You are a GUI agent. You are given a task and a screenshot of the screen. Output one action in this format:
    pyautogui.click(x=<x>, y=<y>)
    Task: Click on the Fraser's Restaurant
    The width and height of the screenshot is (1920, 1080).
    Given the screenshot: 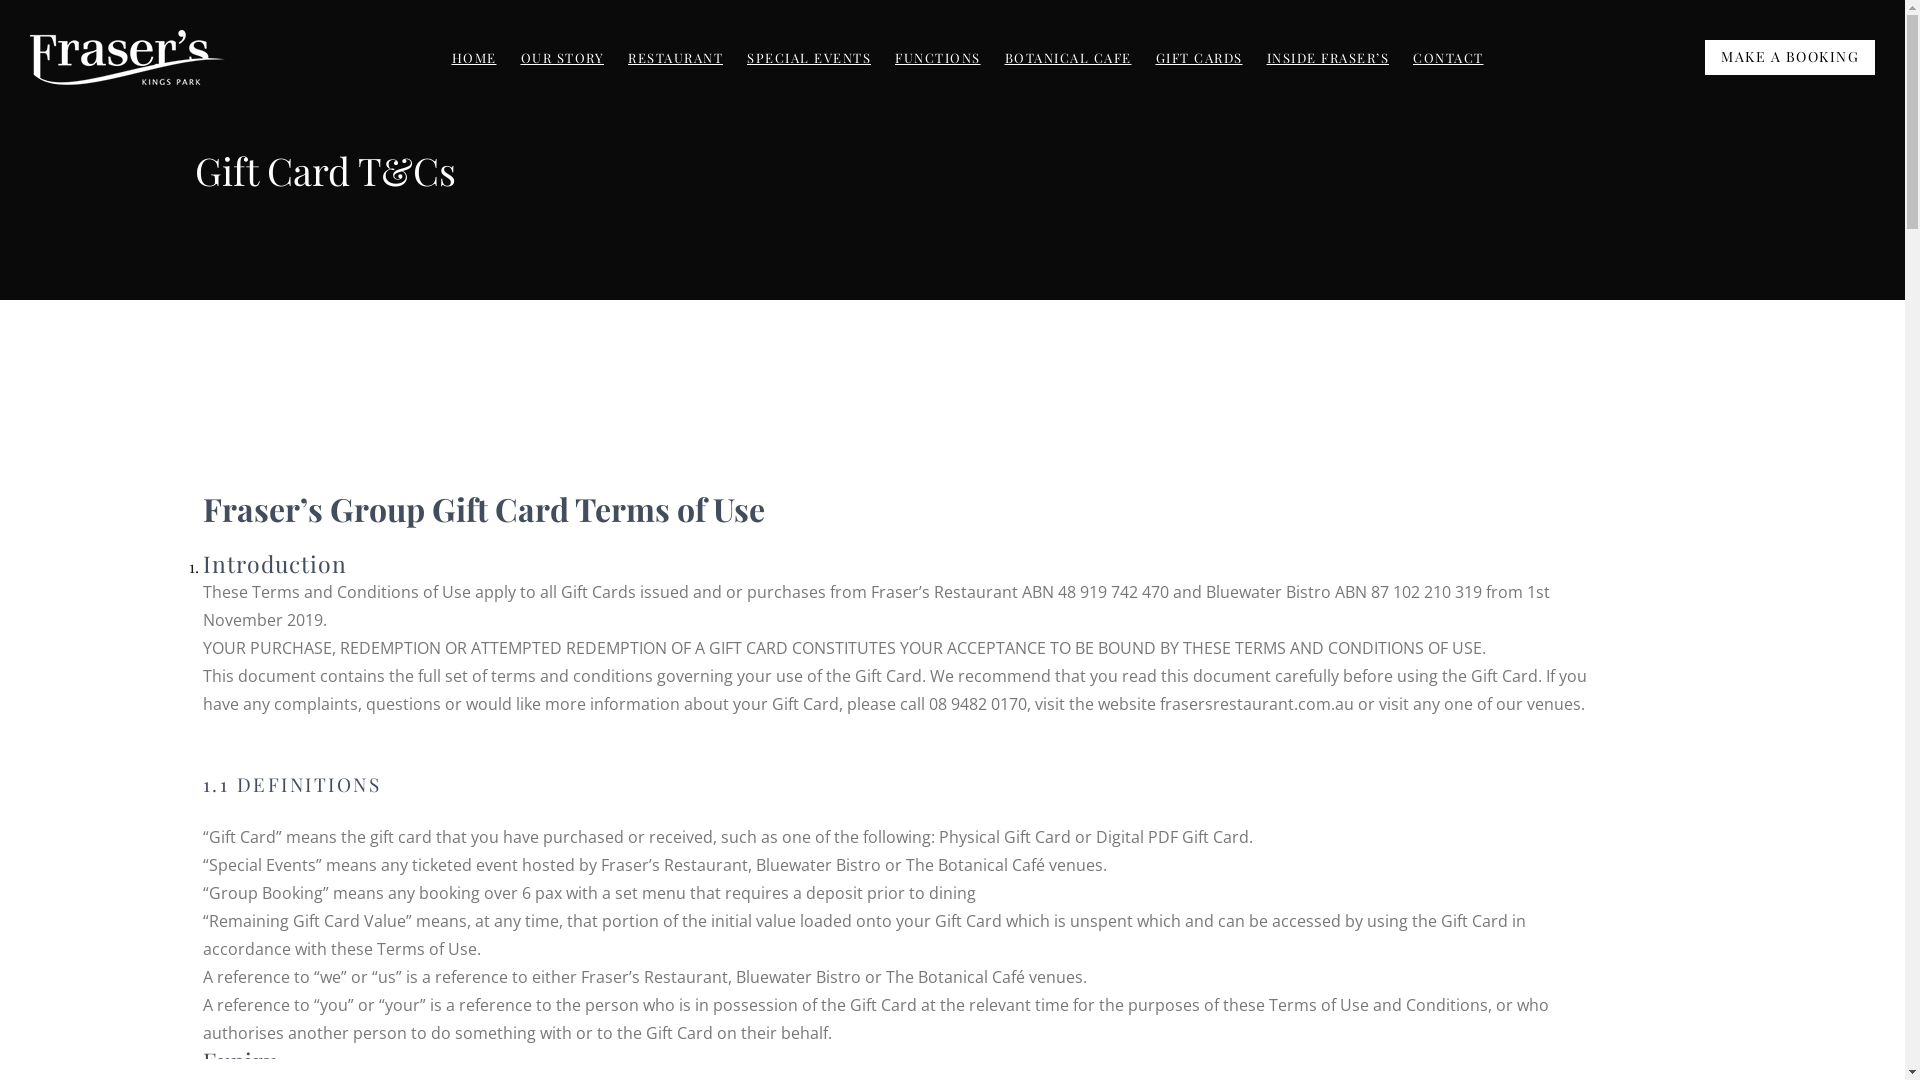 What is the action you would take?
    pyautogui.click(x=170, y=116)
    